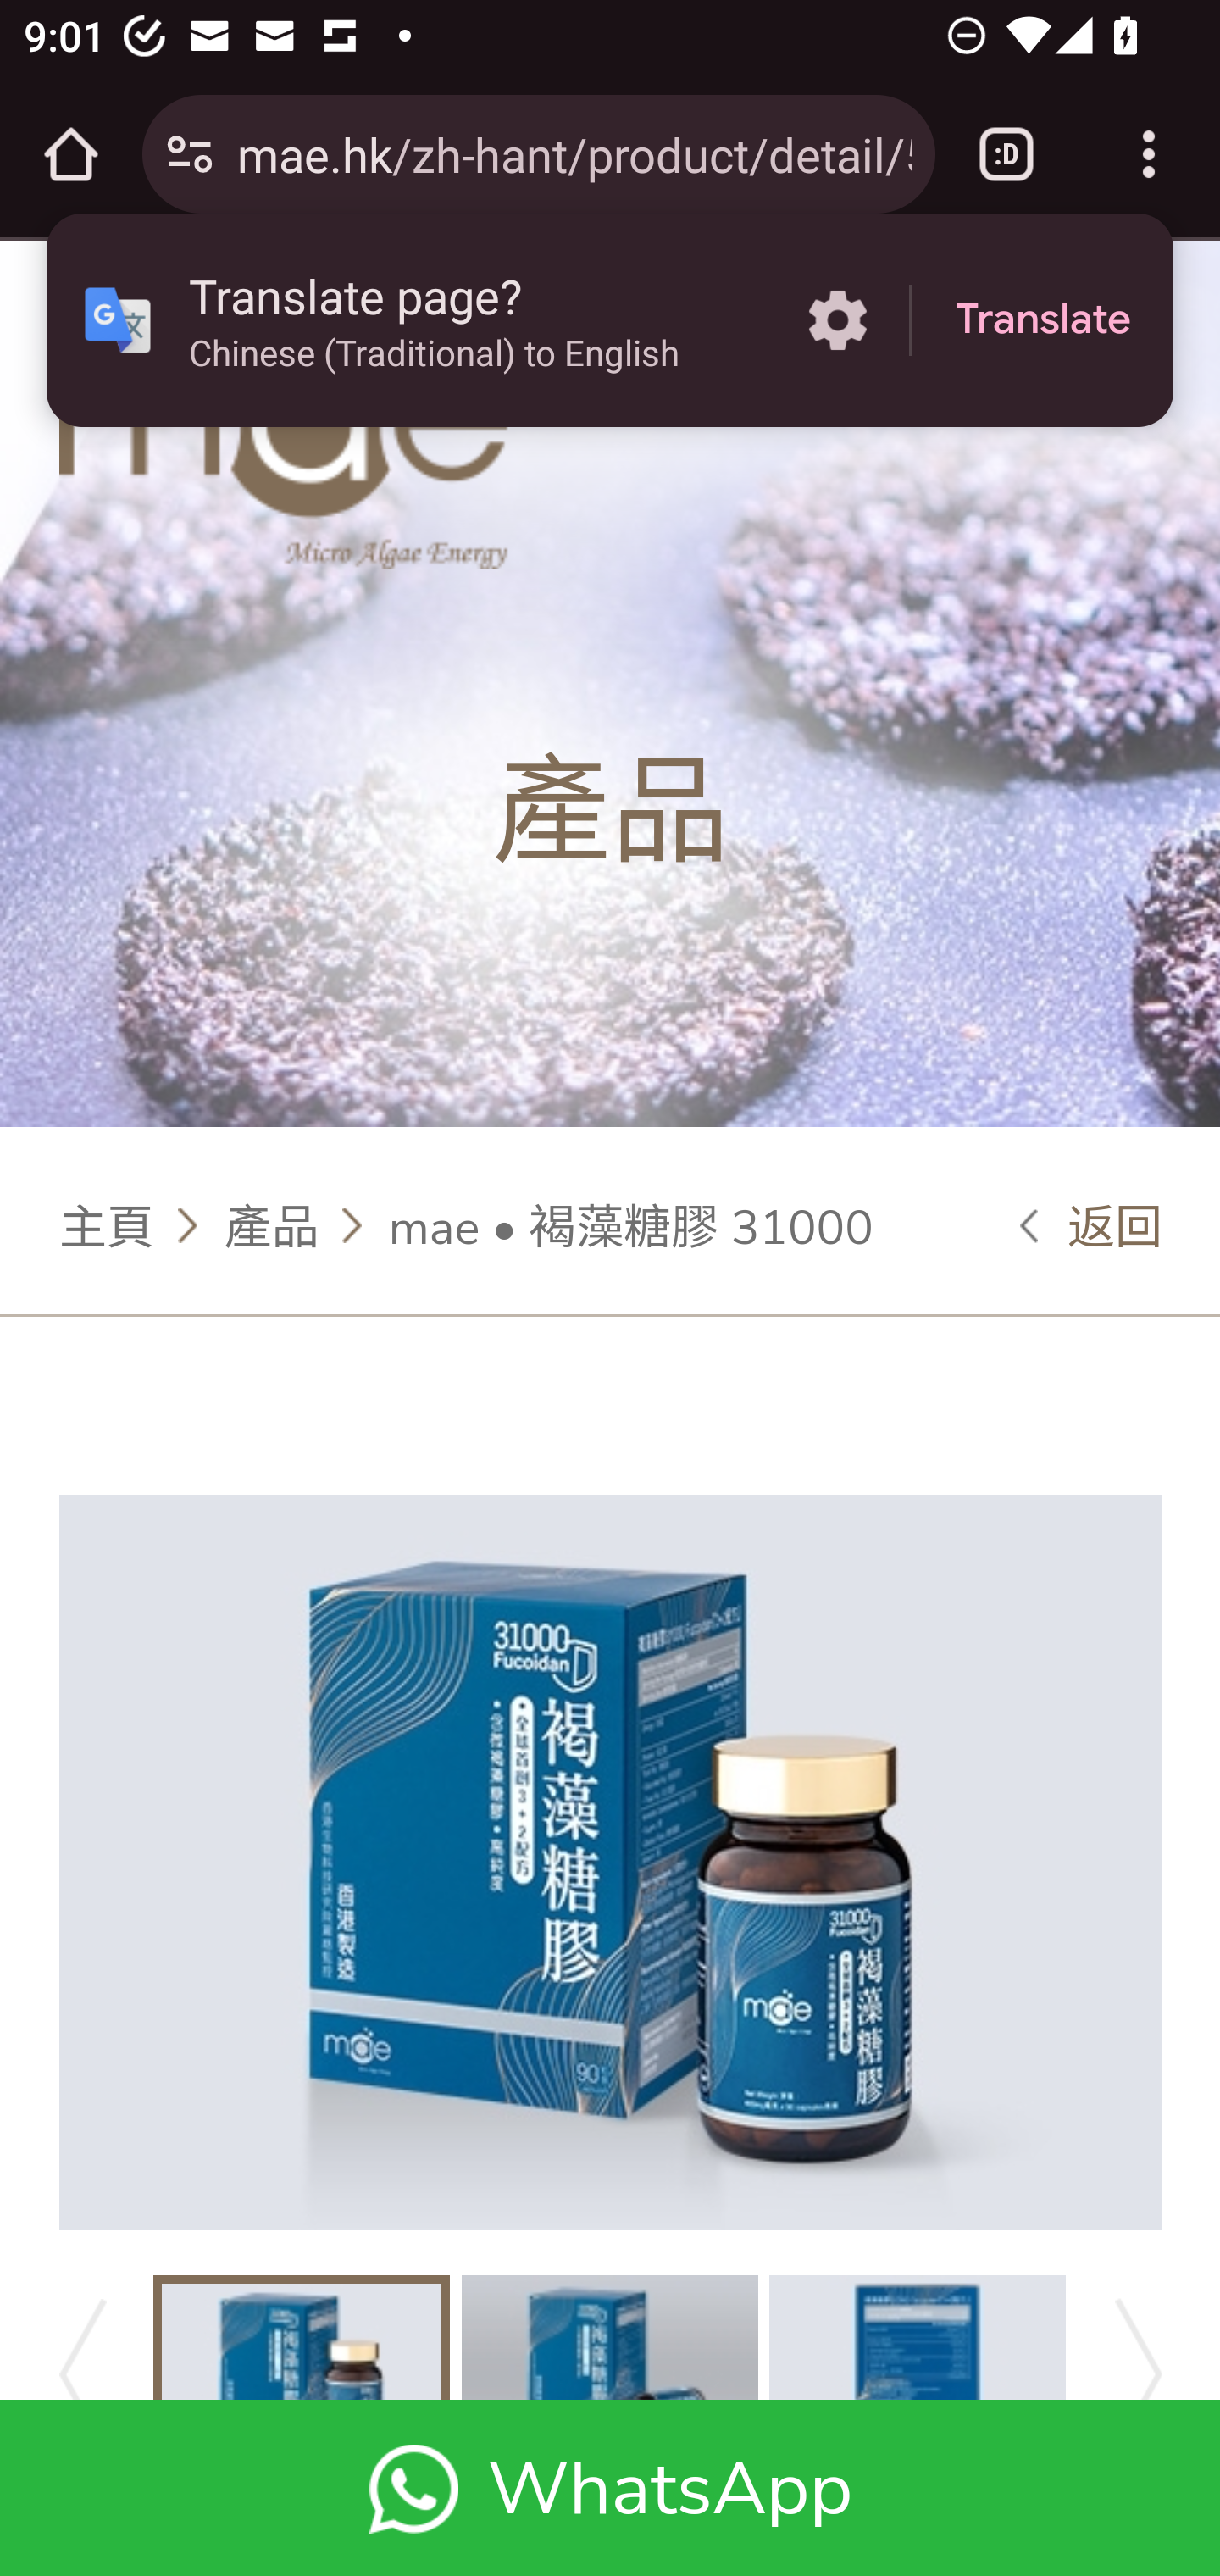 Image resolution: width=1220 pixels, height=2576 pixels. I want to click on WhatsApp, so click(610, 2487).